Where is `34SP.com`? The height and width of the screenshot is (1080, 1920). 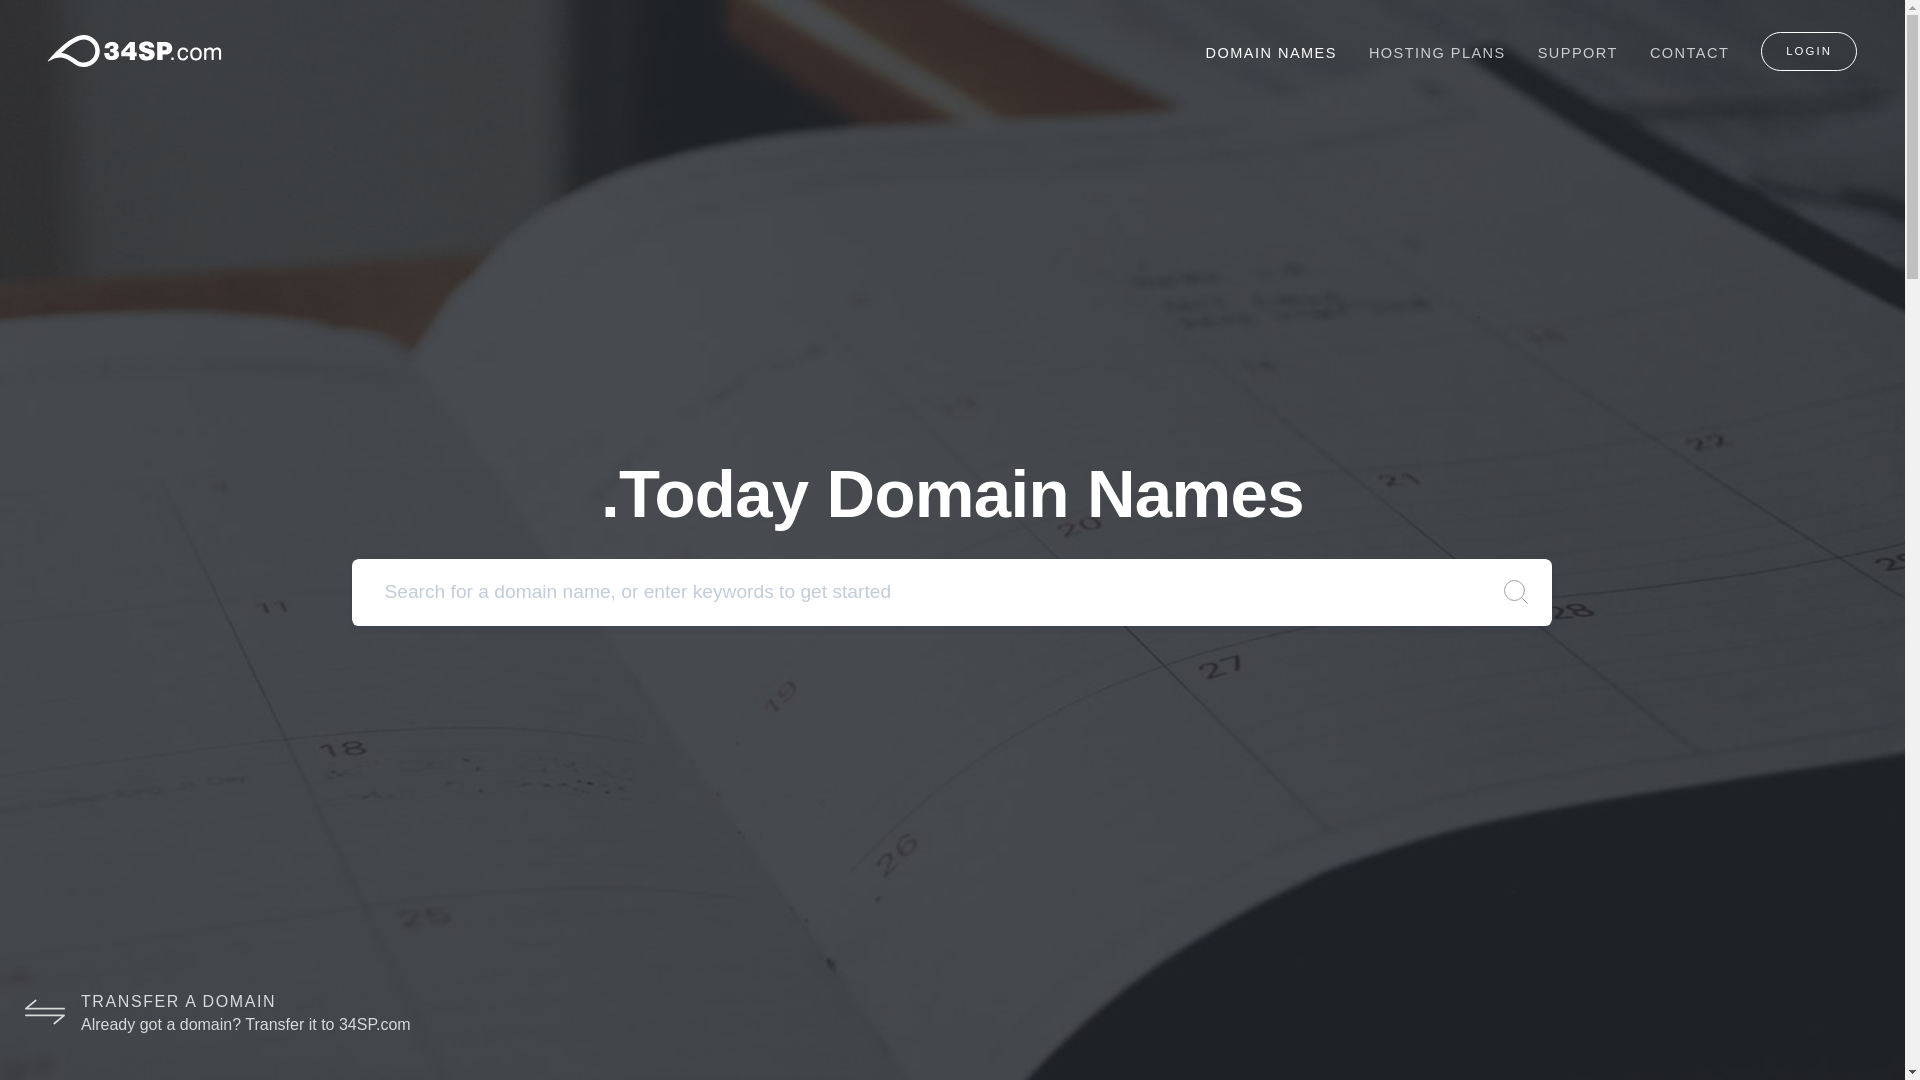 34SP.com is located at coordinates (135, 52).